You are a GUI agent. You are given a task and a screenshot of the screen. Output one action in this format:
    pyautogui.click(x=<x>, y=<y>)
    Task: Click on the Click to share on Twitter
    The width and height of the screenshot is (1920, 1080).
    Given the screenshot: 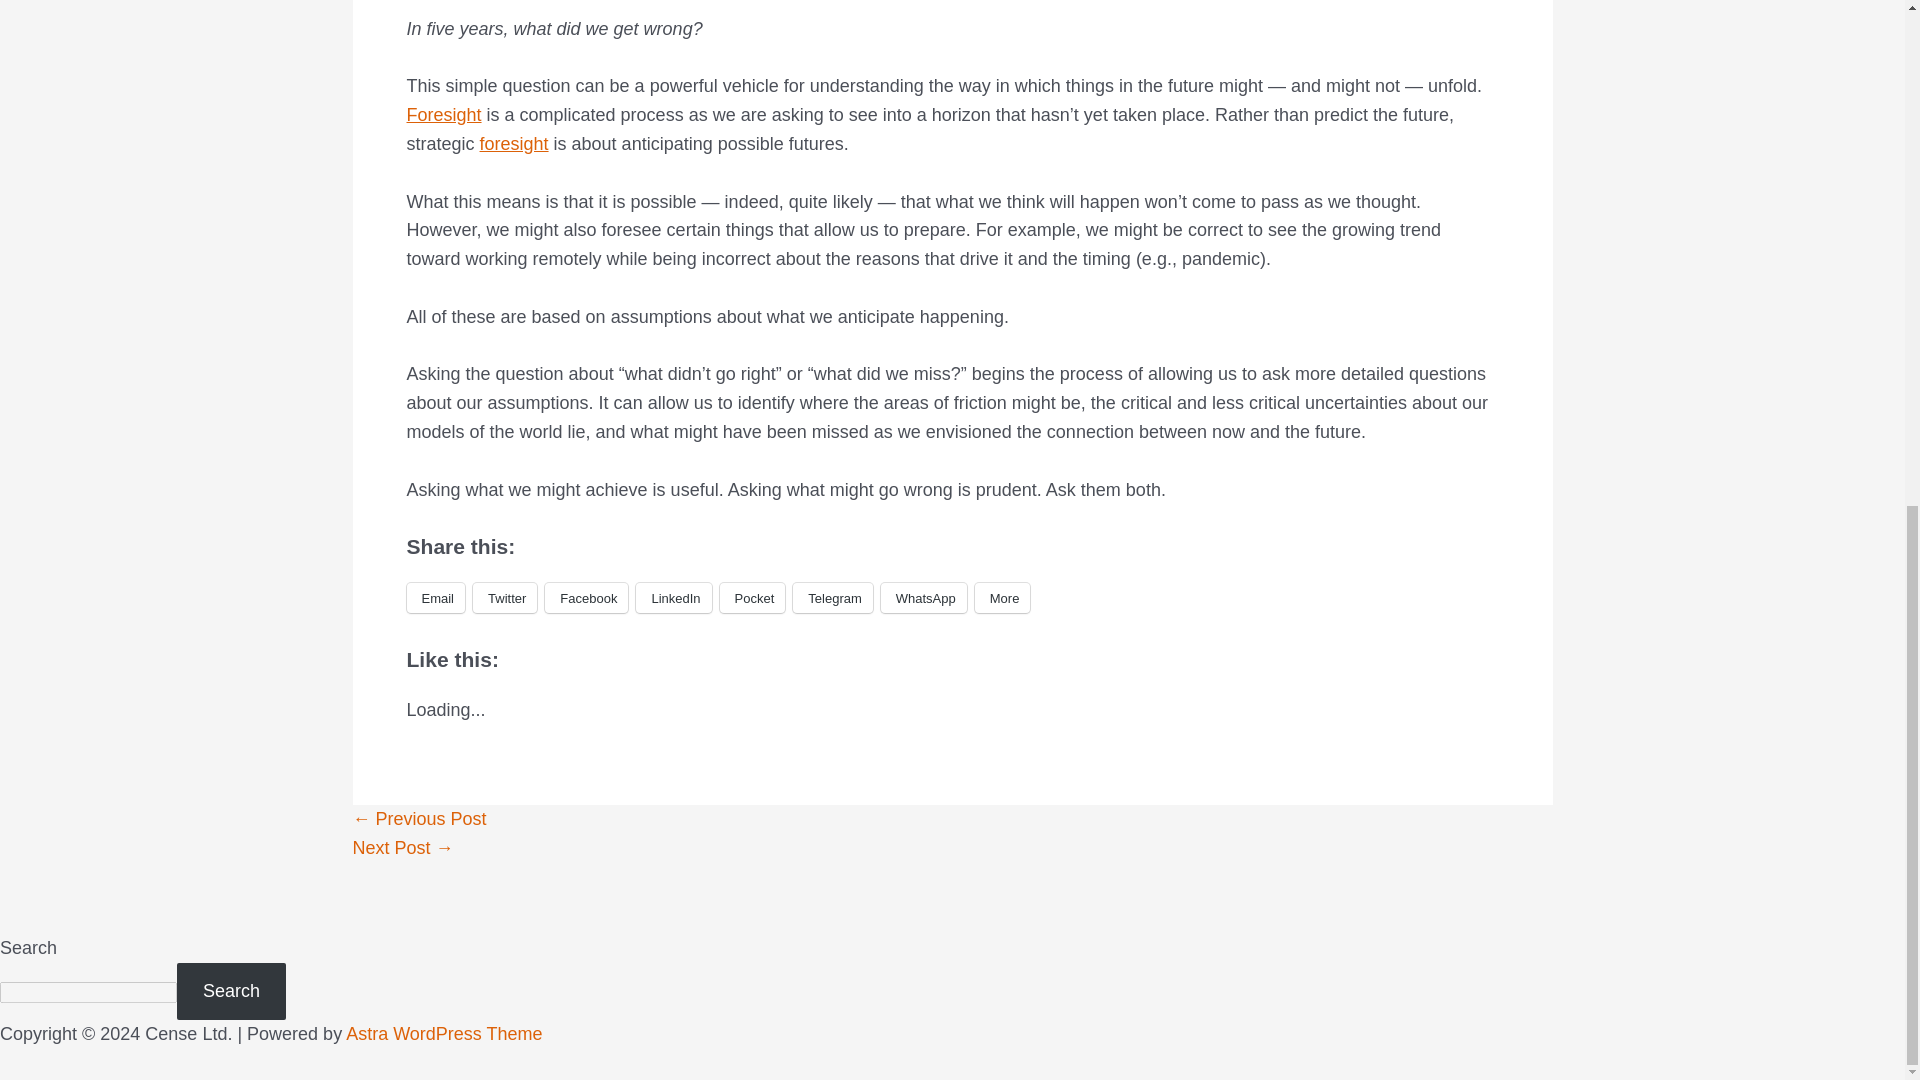 What is the action you would take?
    pyautogui.click(x=504, y=598)
    